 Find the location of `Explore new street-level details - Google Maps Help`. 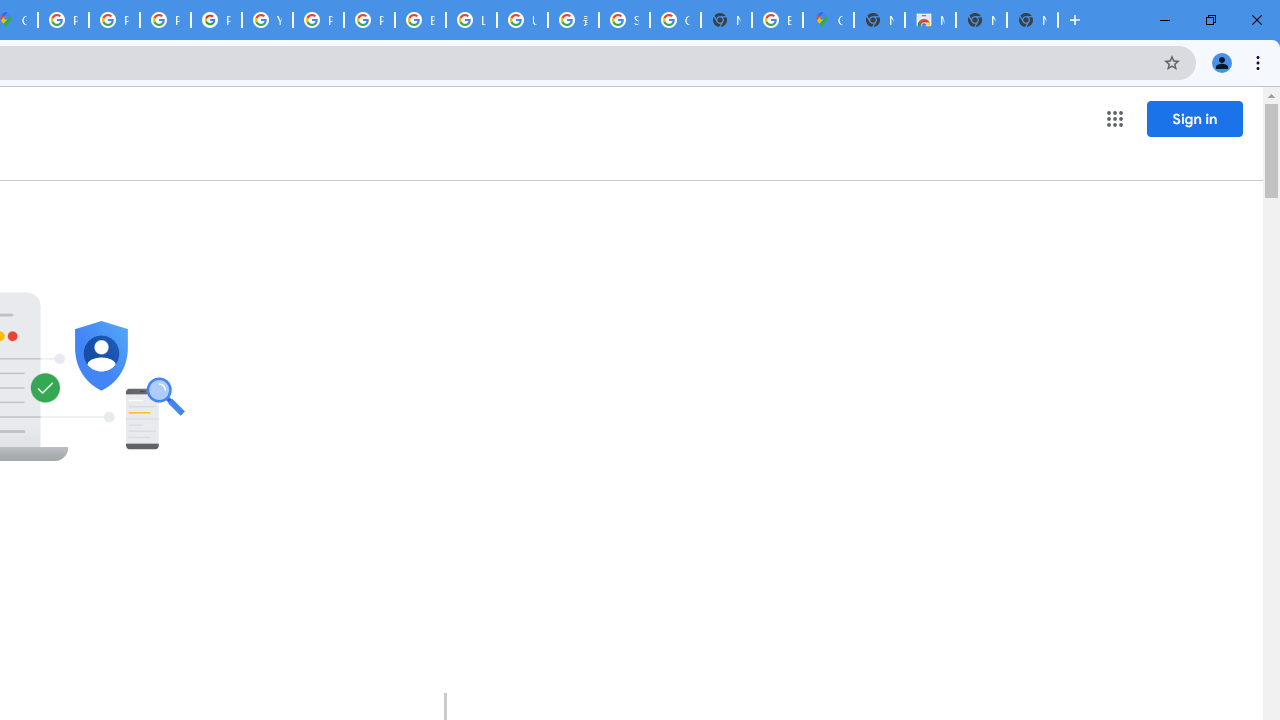

Explore new street-level details - Google Maps Help is located at coordinates (776, 20).